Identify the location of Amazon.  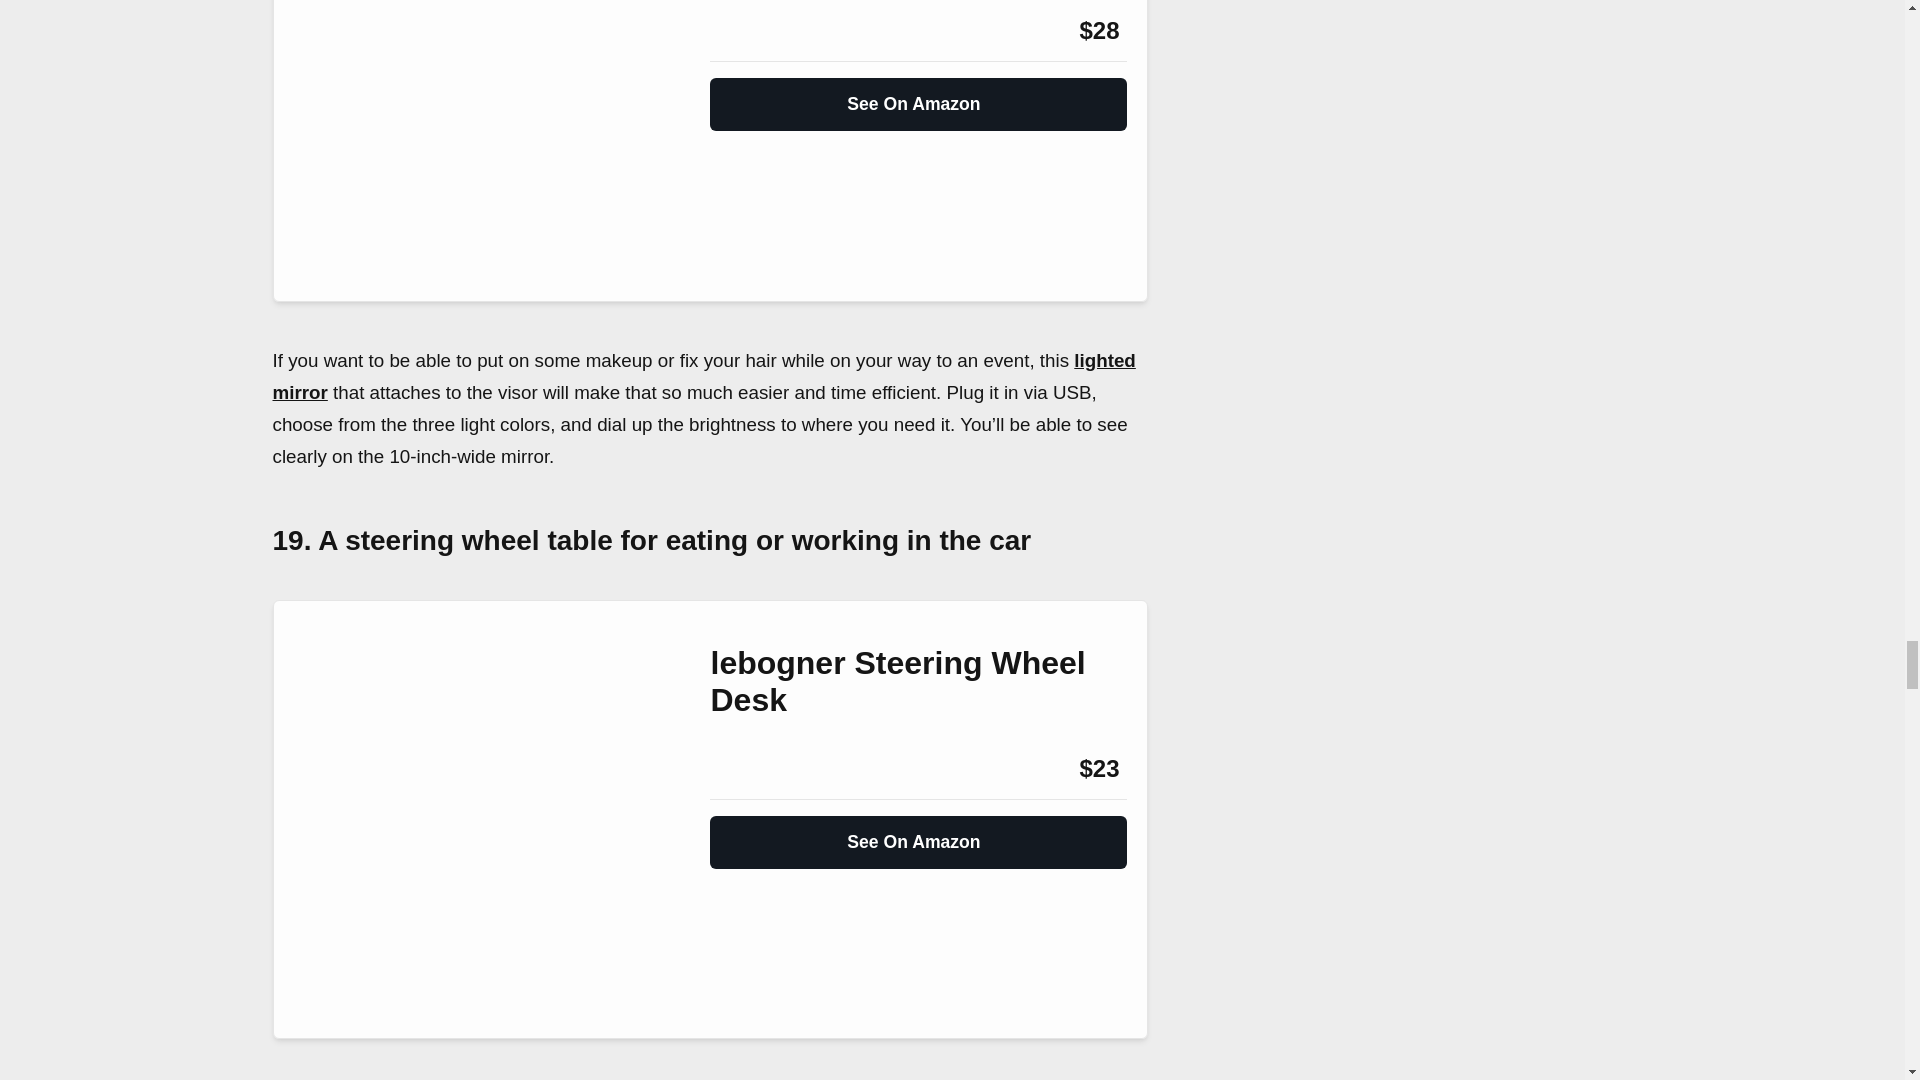
(764, 31).